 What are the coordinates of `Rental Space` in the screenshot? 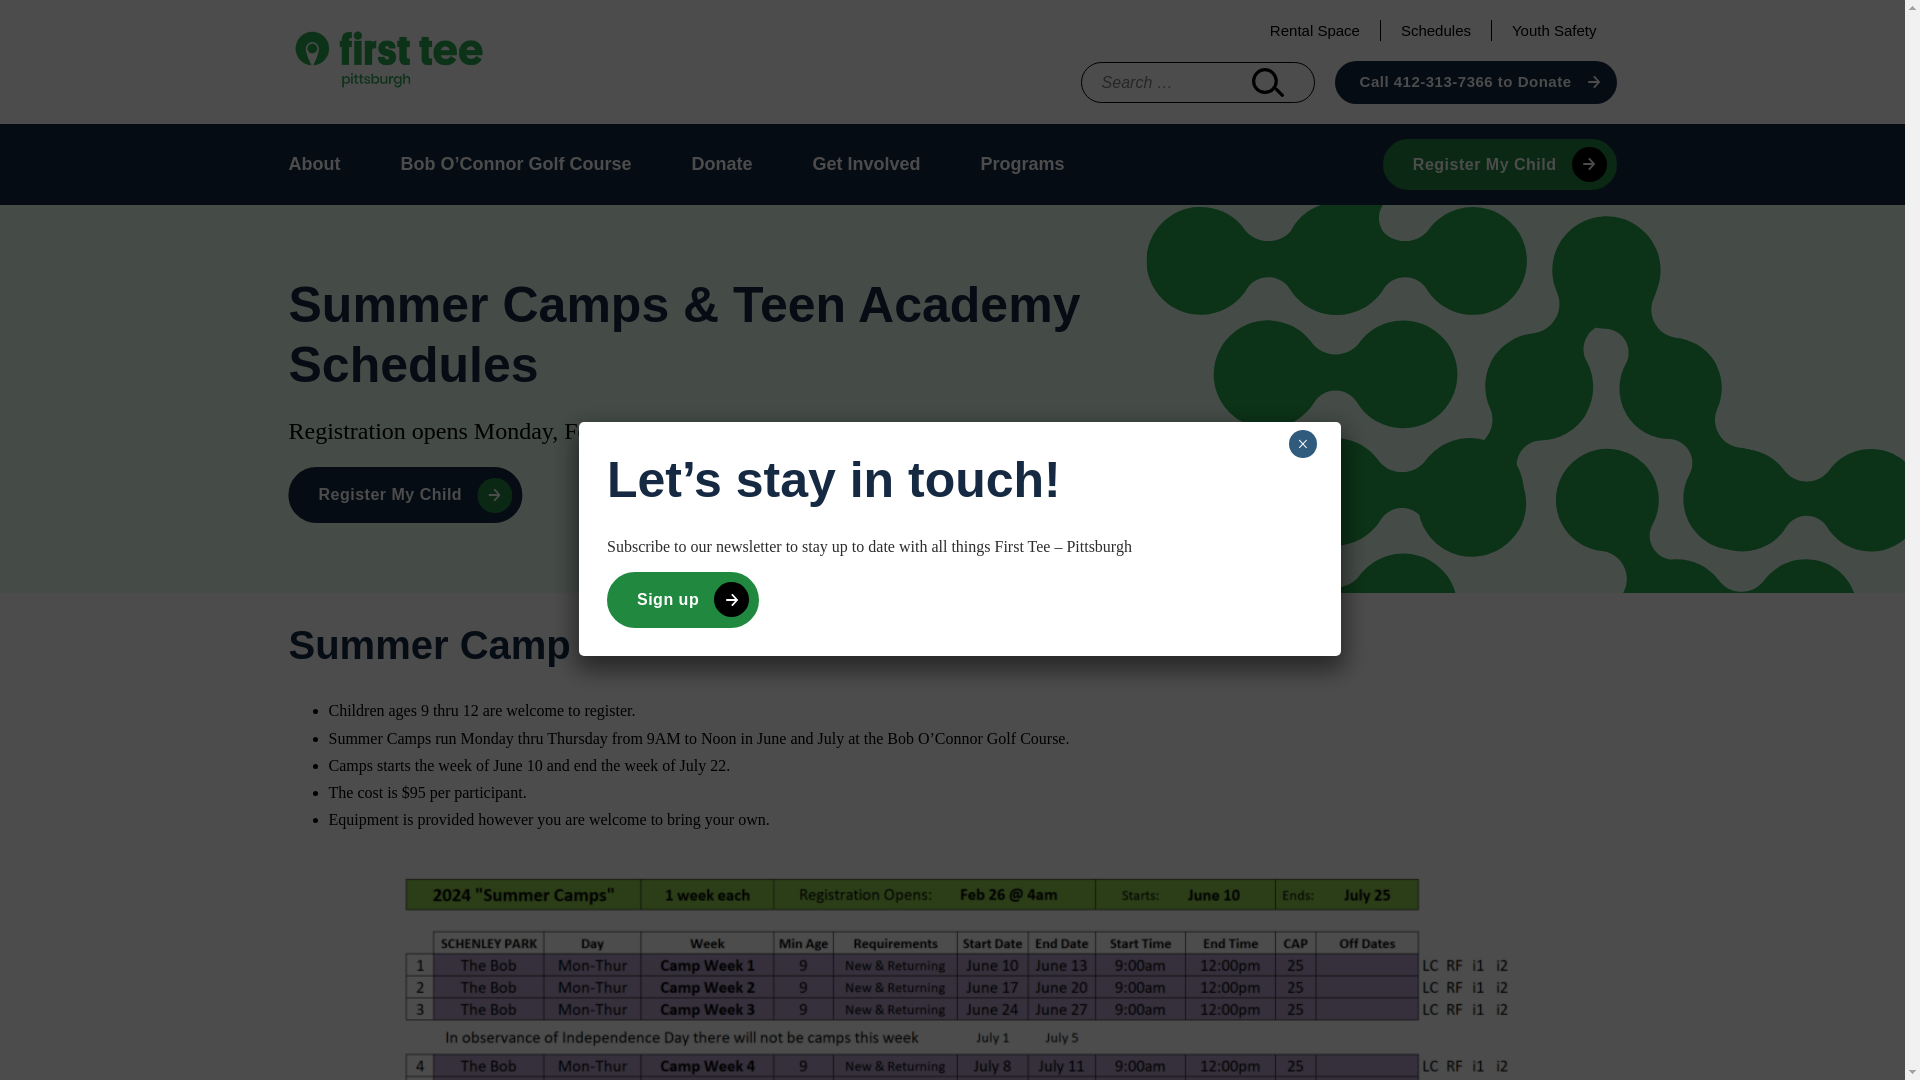 It's located at (1314, 30).